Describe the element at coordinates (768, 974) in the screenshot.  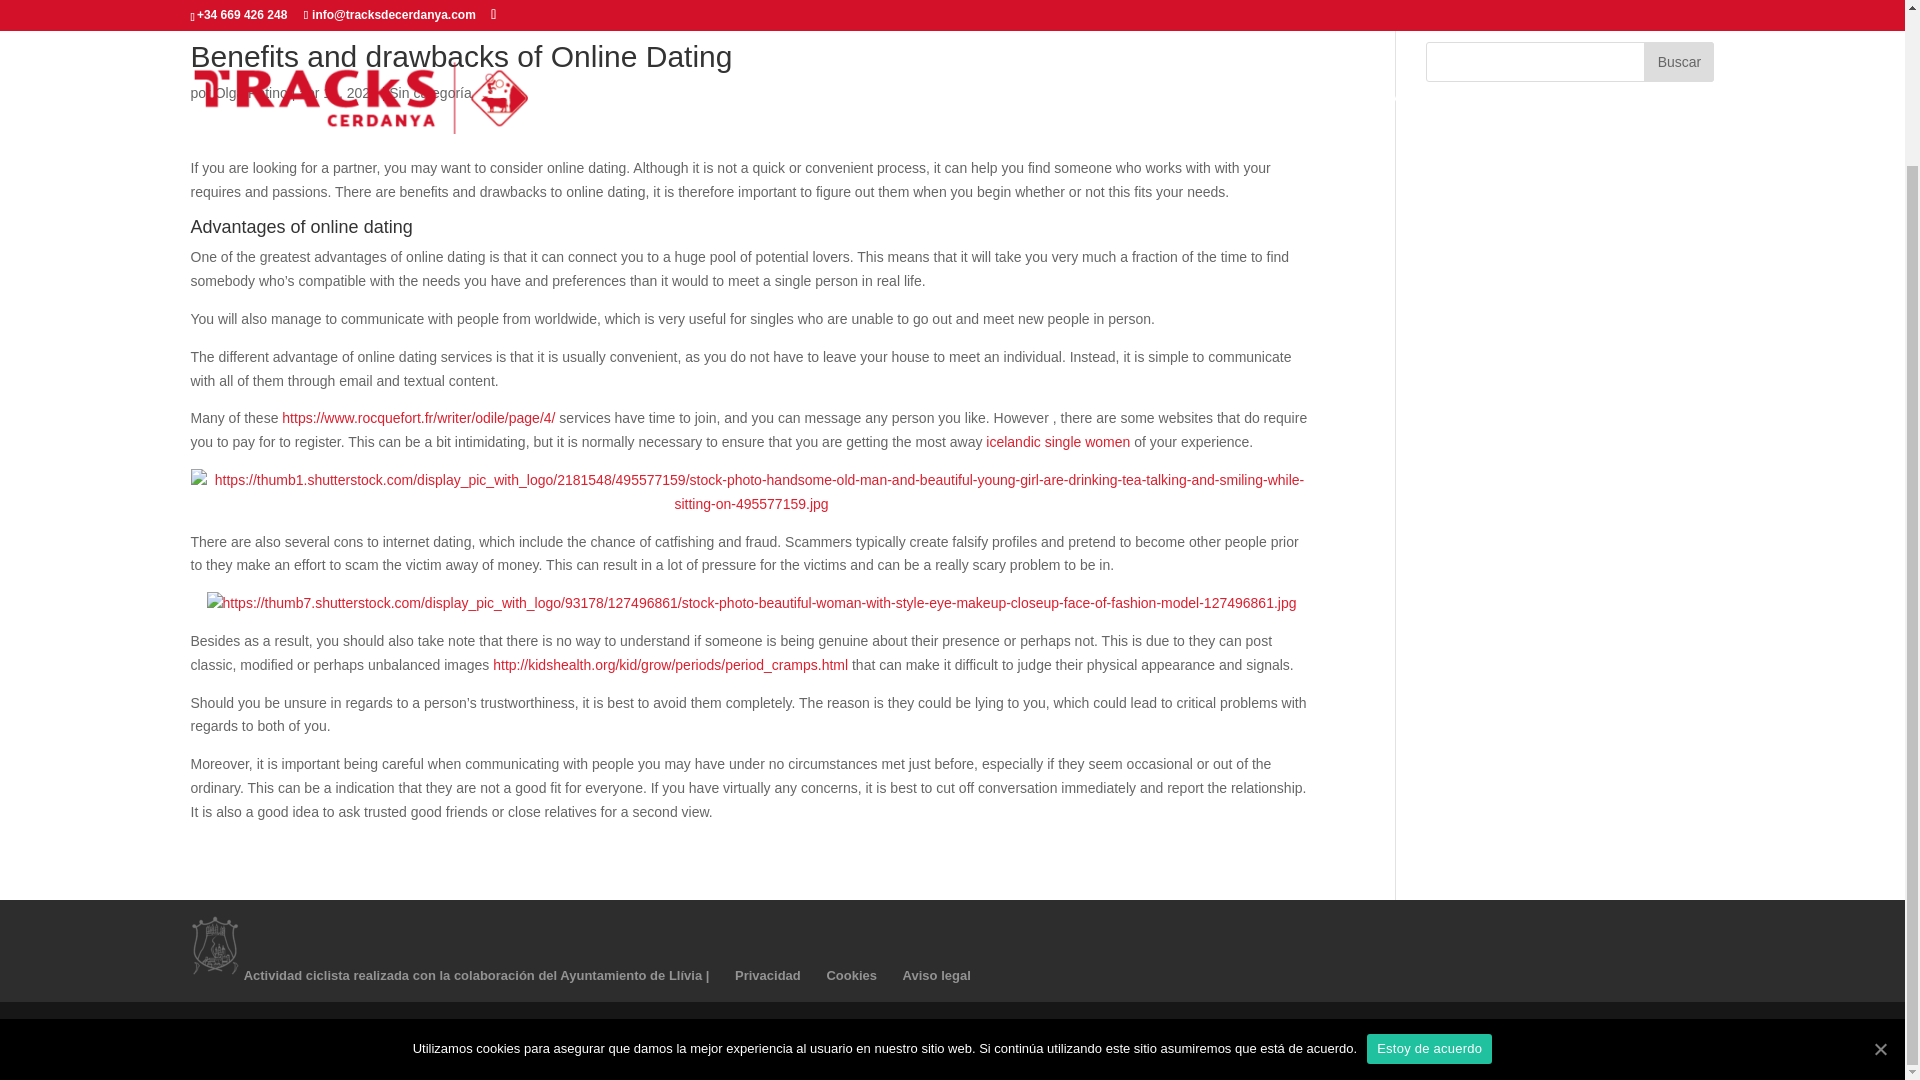
I see `Privacidad` at that location.